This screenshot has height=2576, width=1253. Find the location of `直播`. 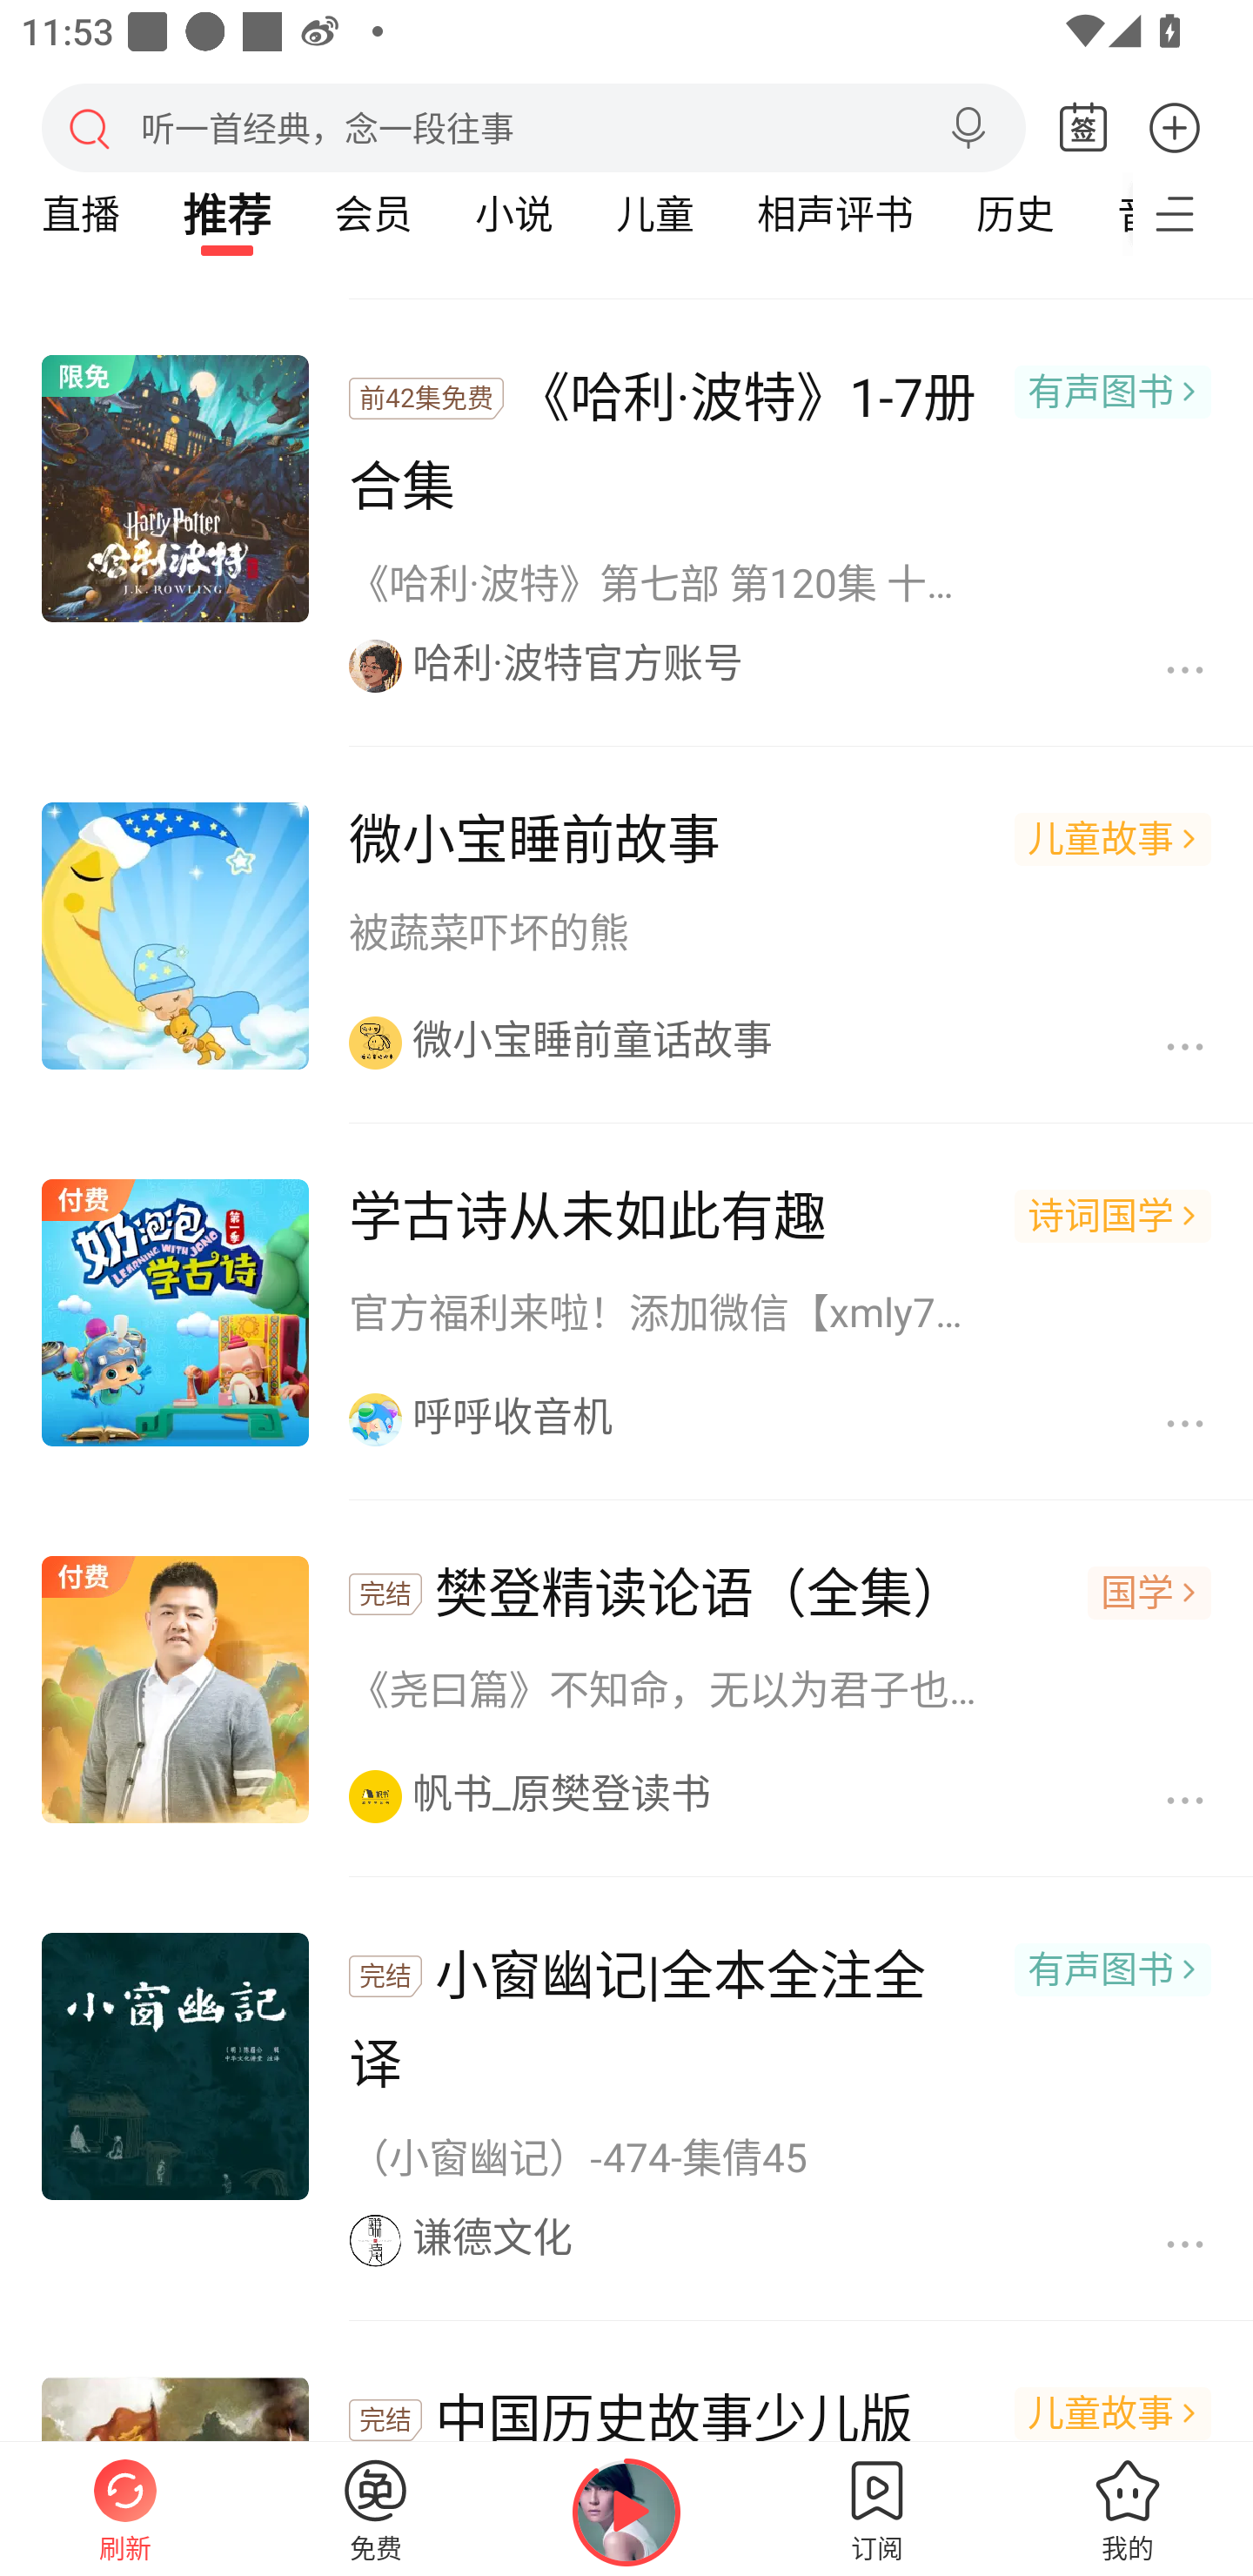

直播 is located at coordinates (80, 214).